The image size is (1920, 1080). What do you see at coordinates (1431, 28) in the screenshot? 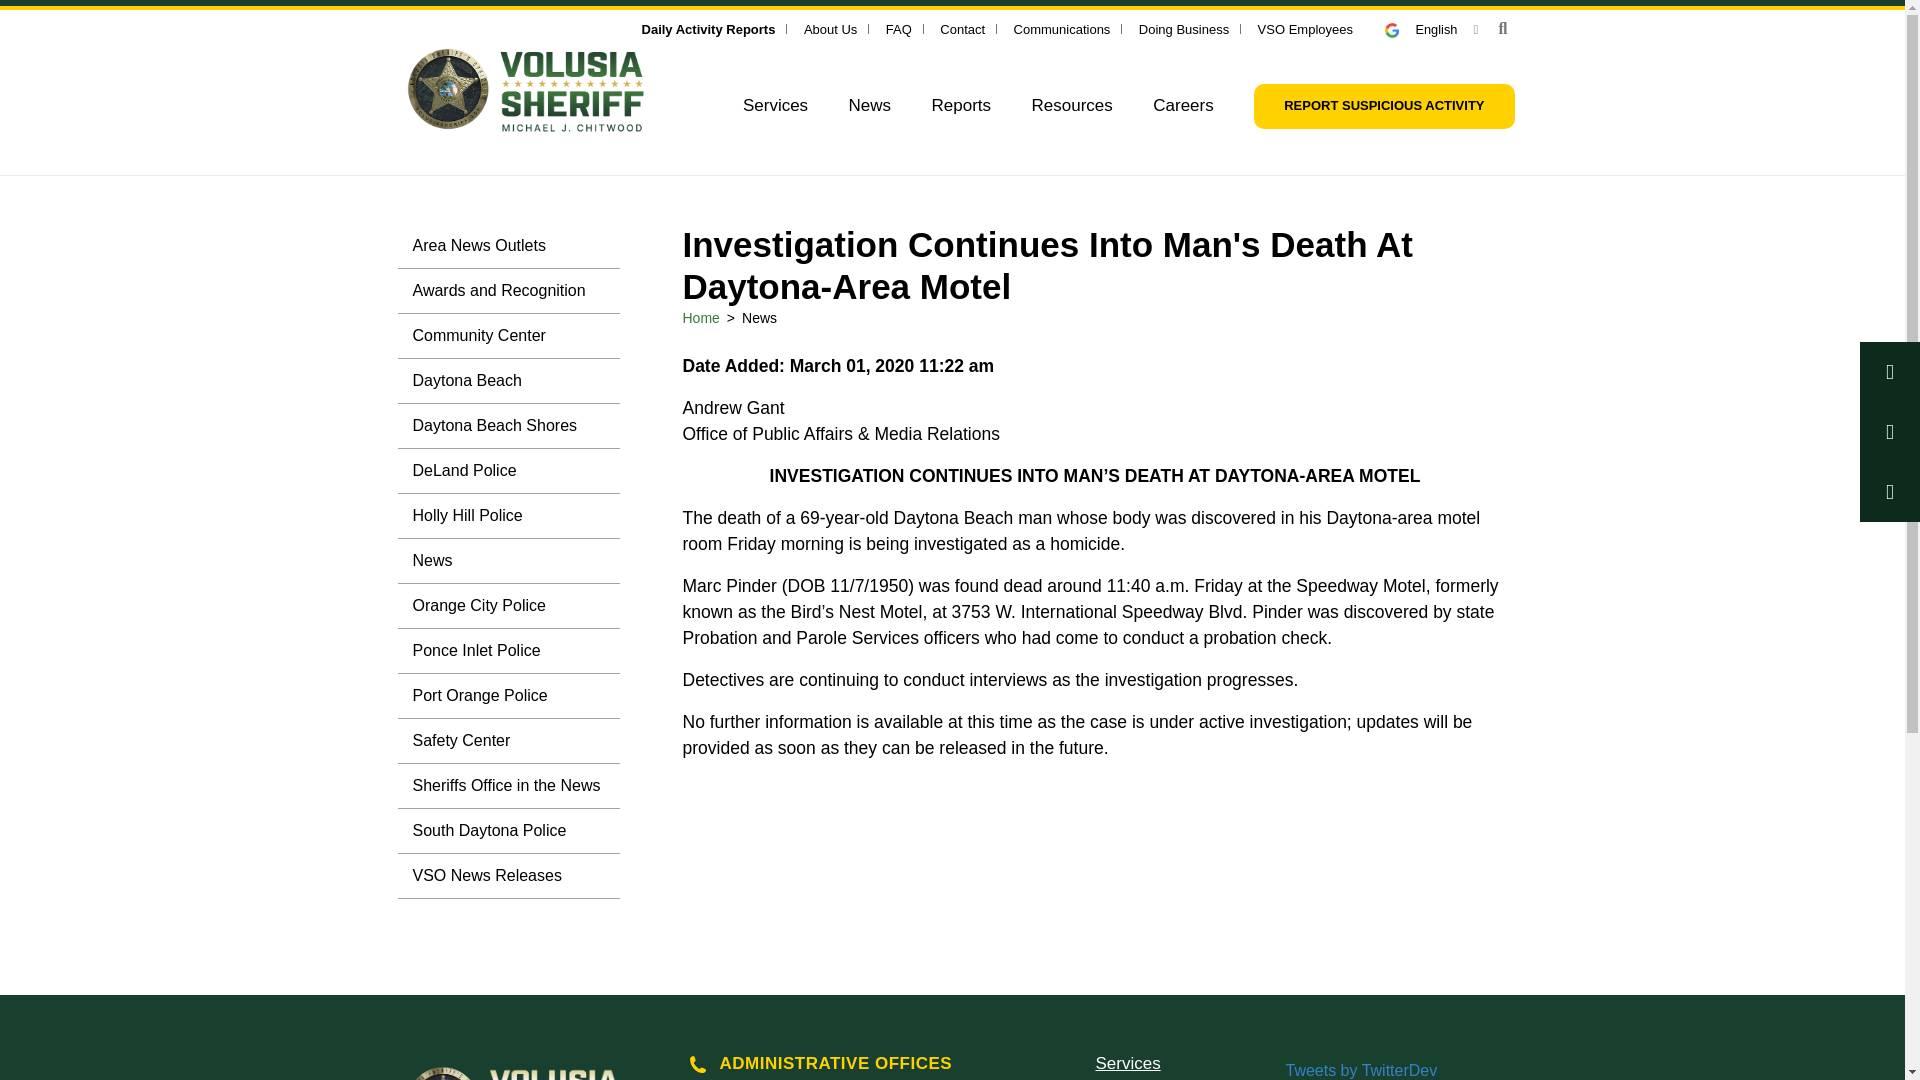
I see `English` at bounding box center [1431, 28].